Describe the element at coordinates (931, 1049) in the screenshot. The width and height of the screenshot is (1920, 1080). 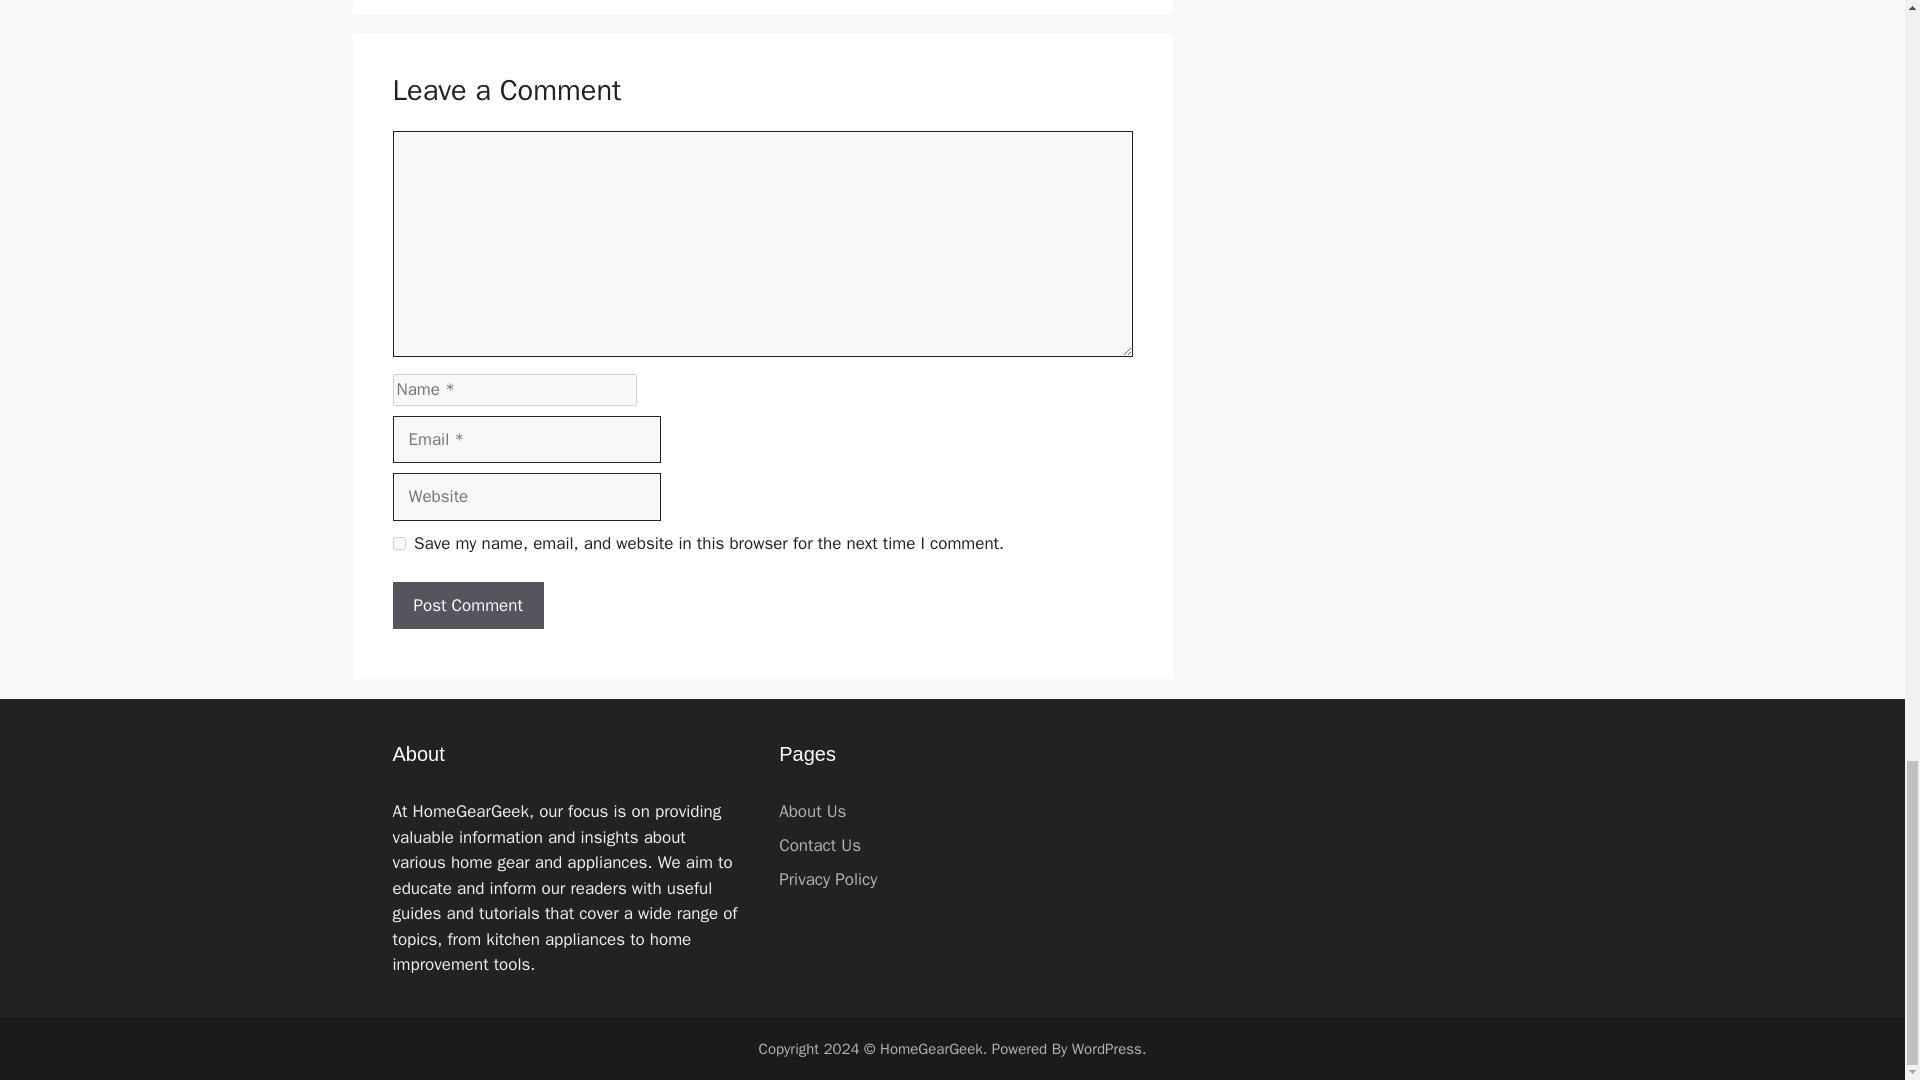
I see `HomeGearGeek` at that location.